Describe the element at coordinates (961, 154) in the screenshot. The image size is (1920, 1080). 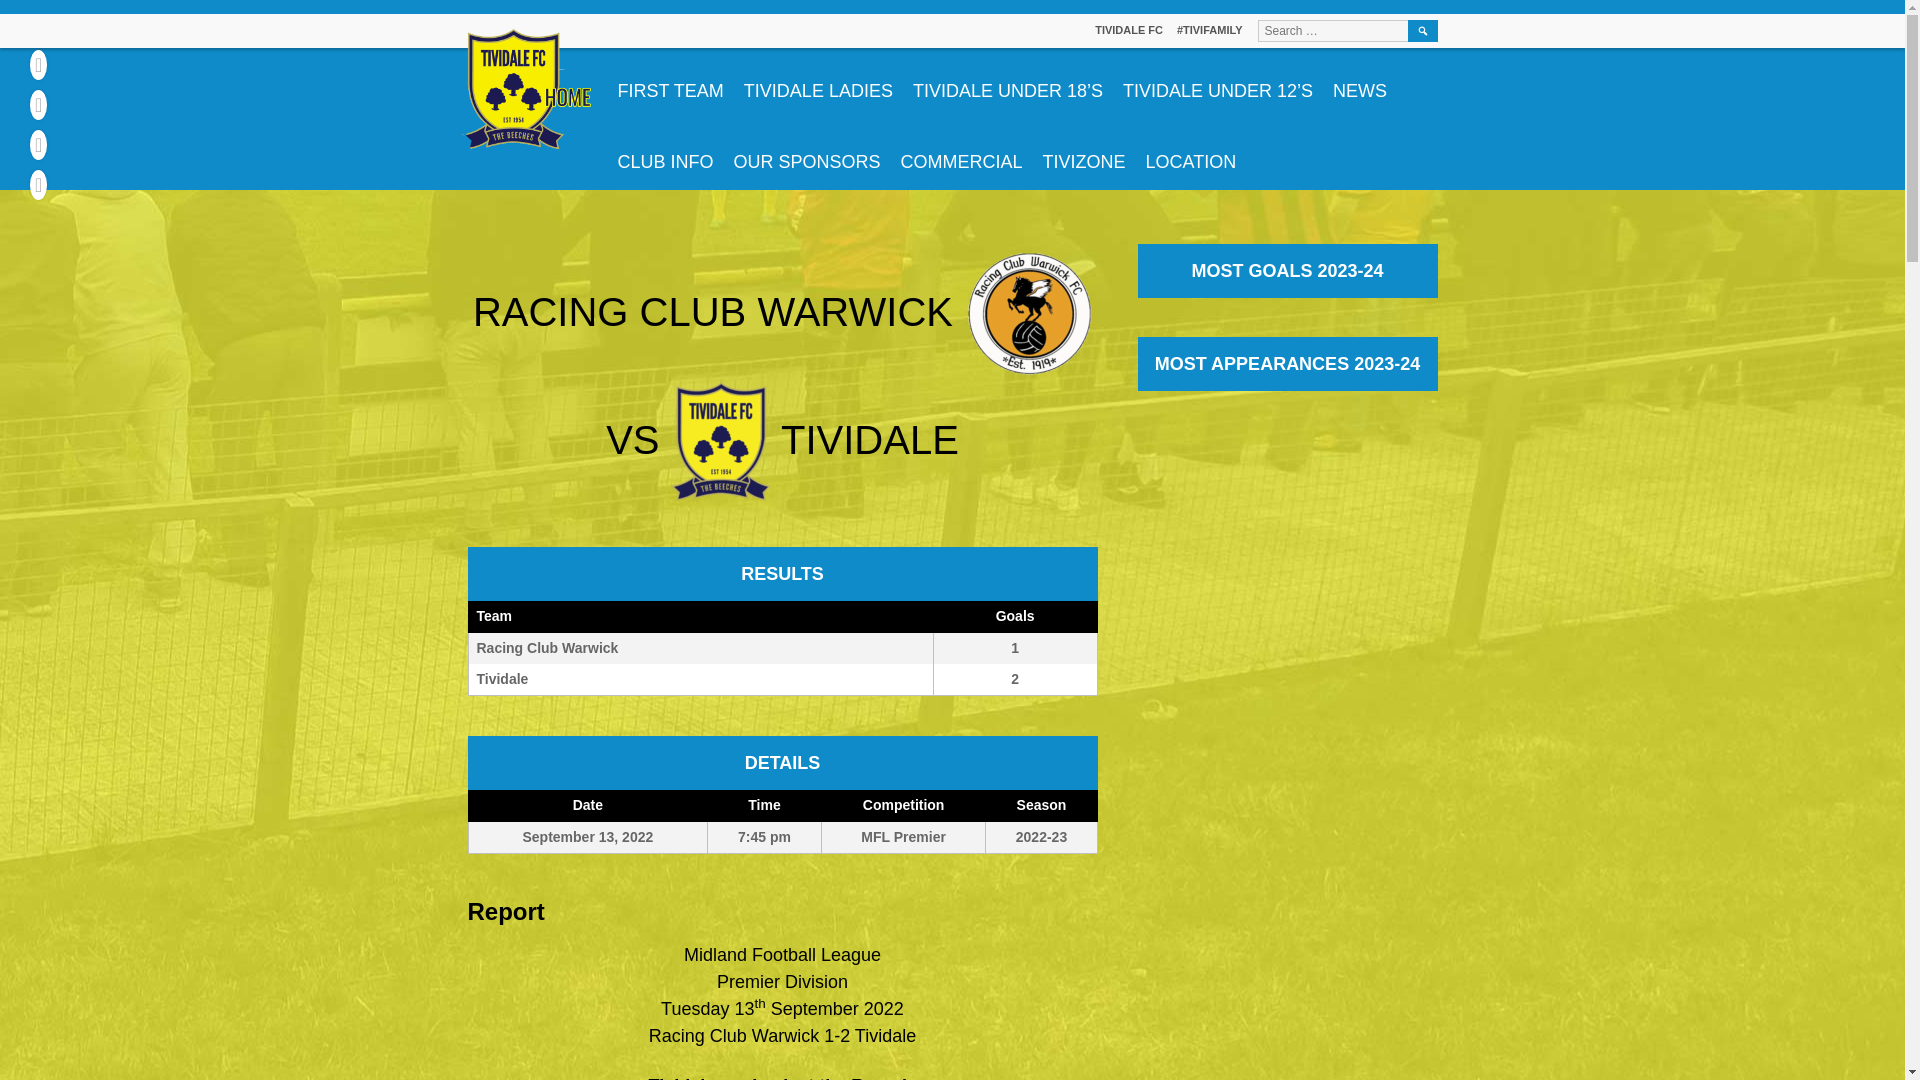
I see `CLUB INFO` at that location.